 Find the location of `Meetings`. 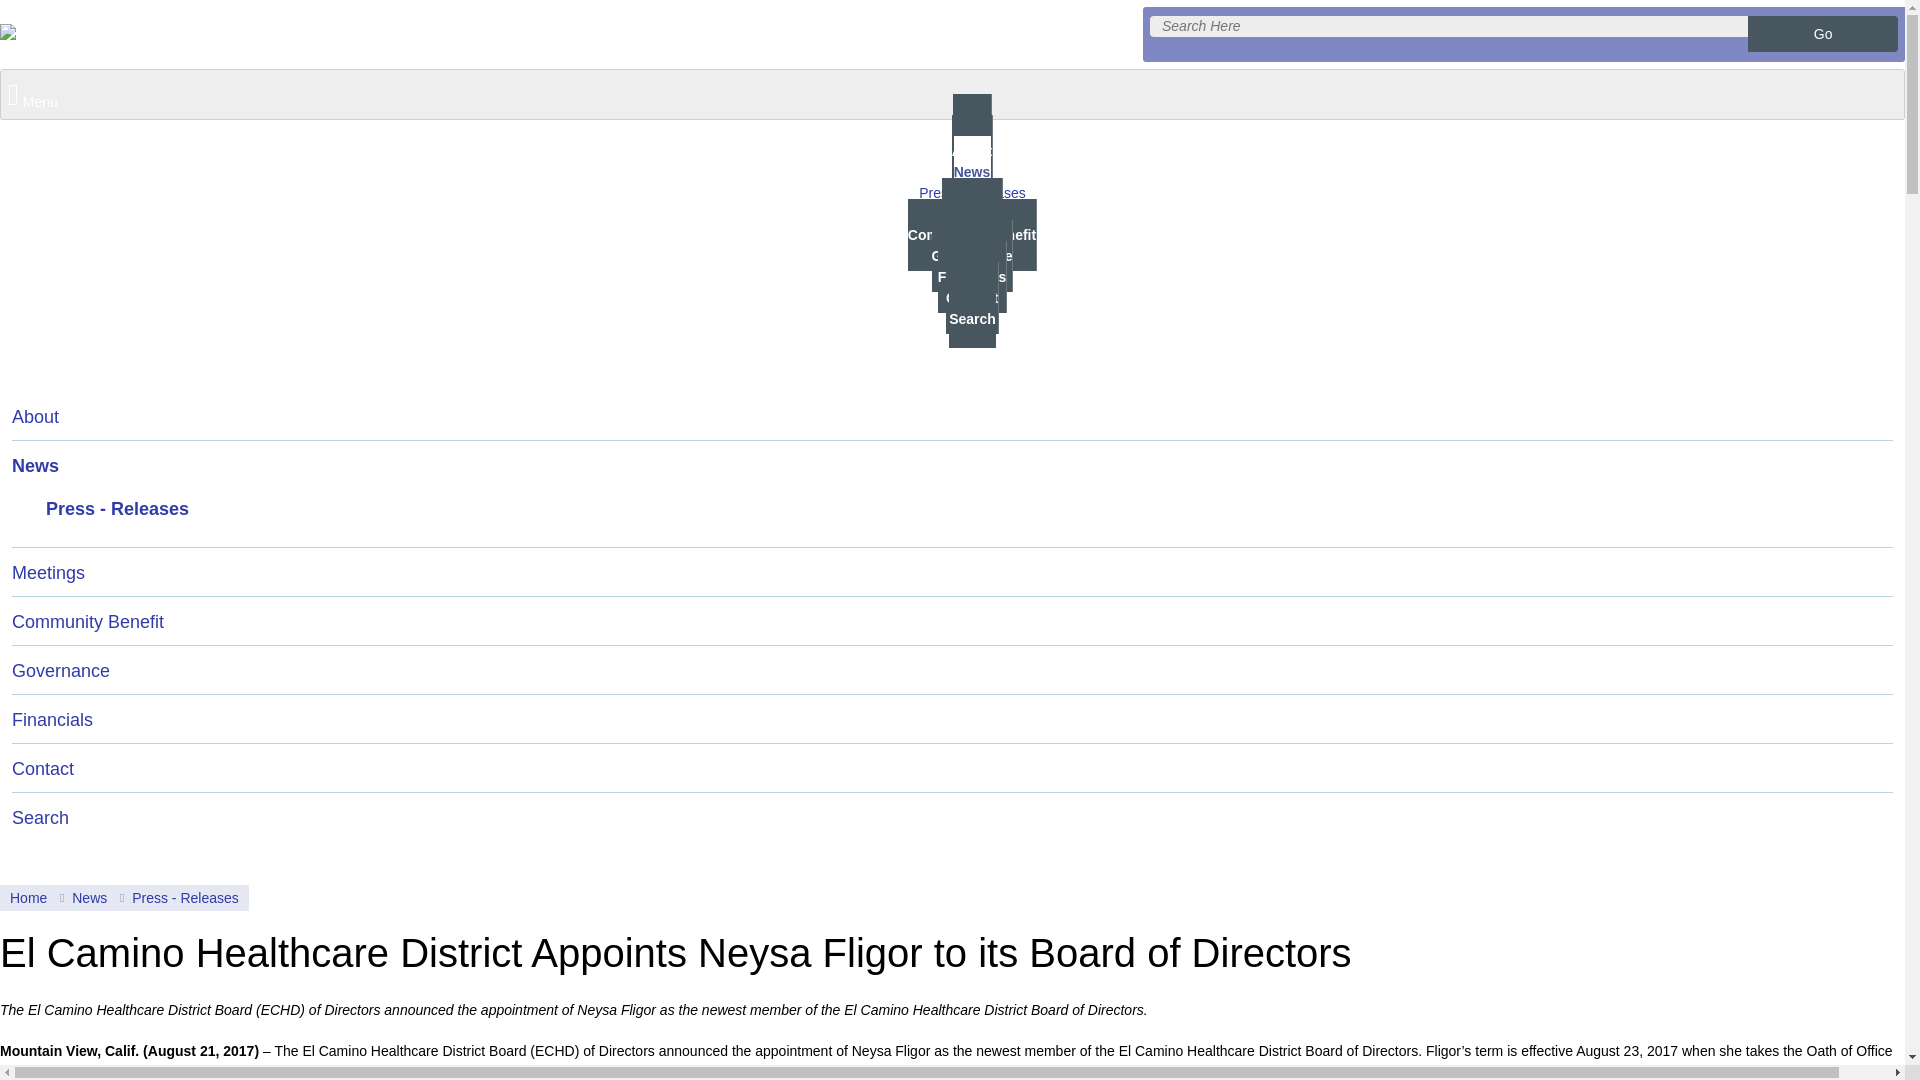

Meetings is located at coordinates (952, 572).